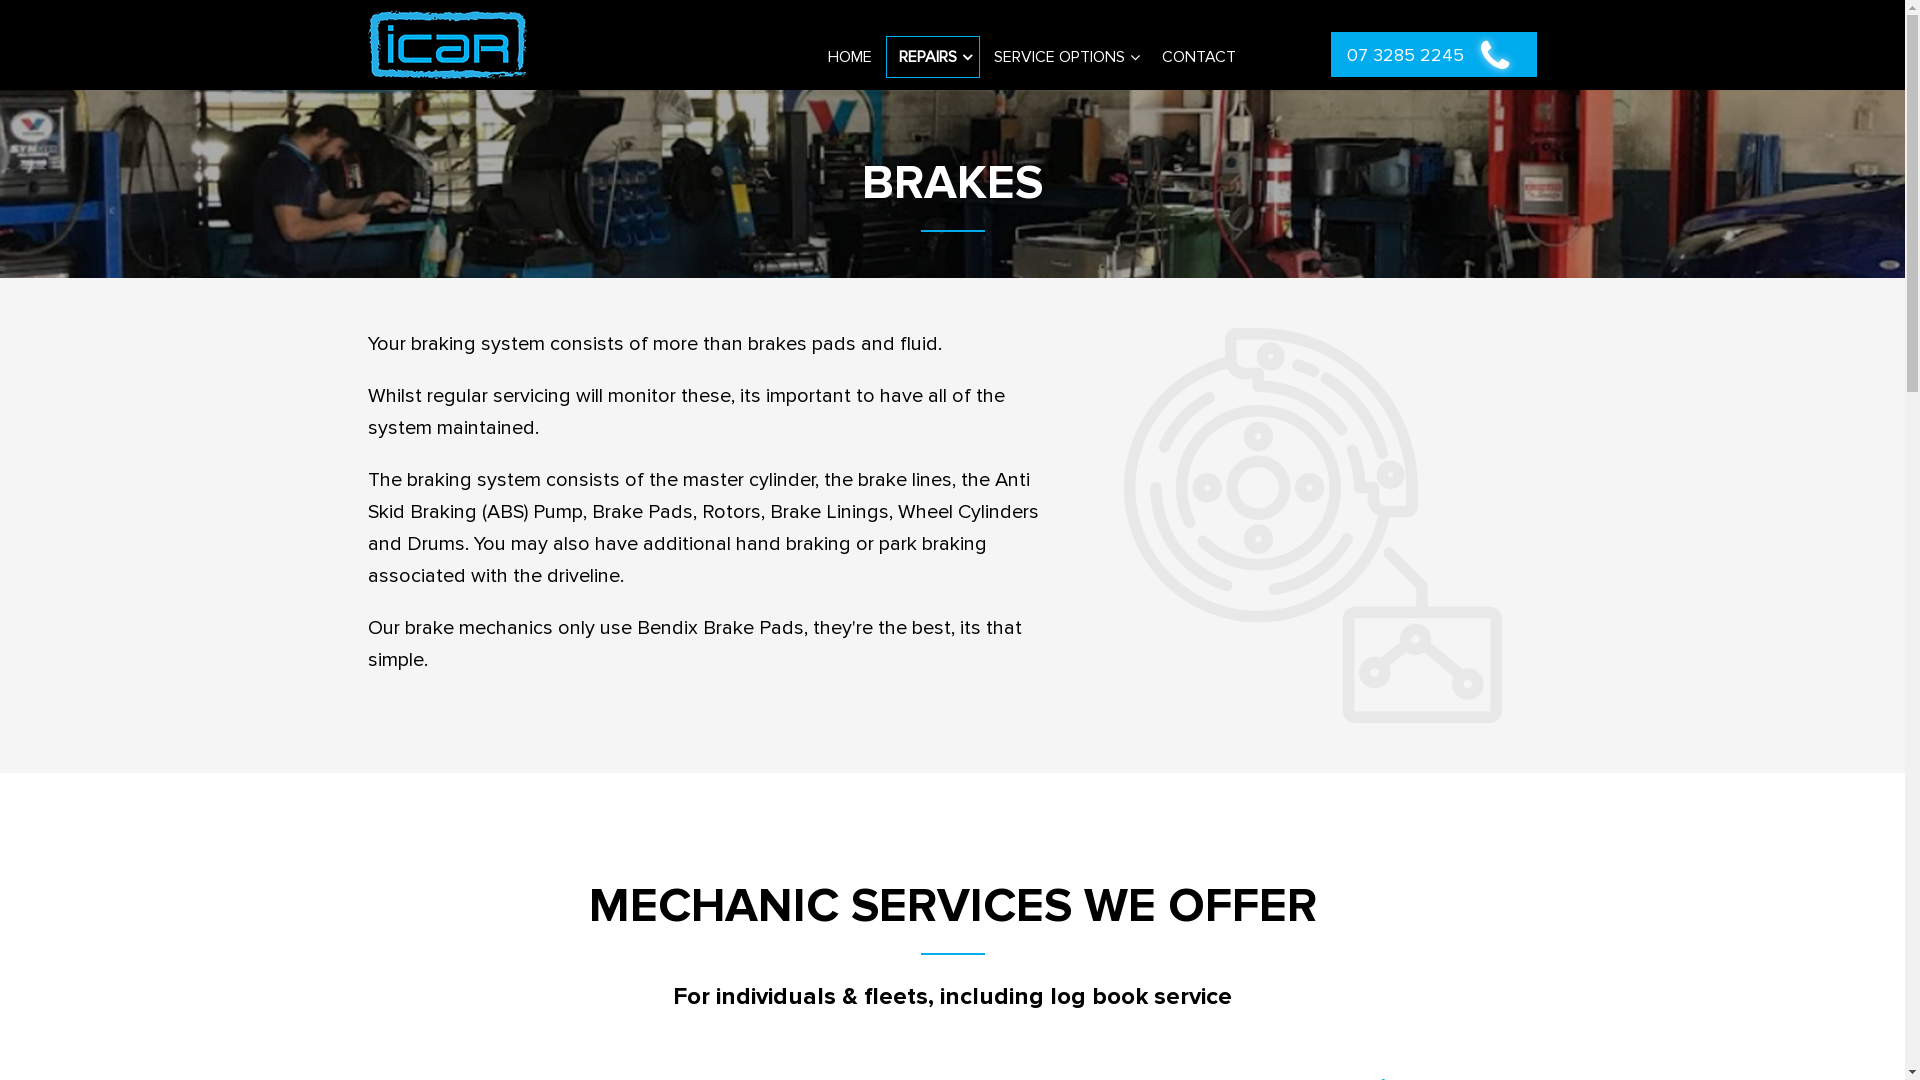 The width and height of the screenshot is (1920, 1080). What do you see at coordinates (1313, 526) in the screenshot?
I see `icon 2` at bounding box center [1313, 526].